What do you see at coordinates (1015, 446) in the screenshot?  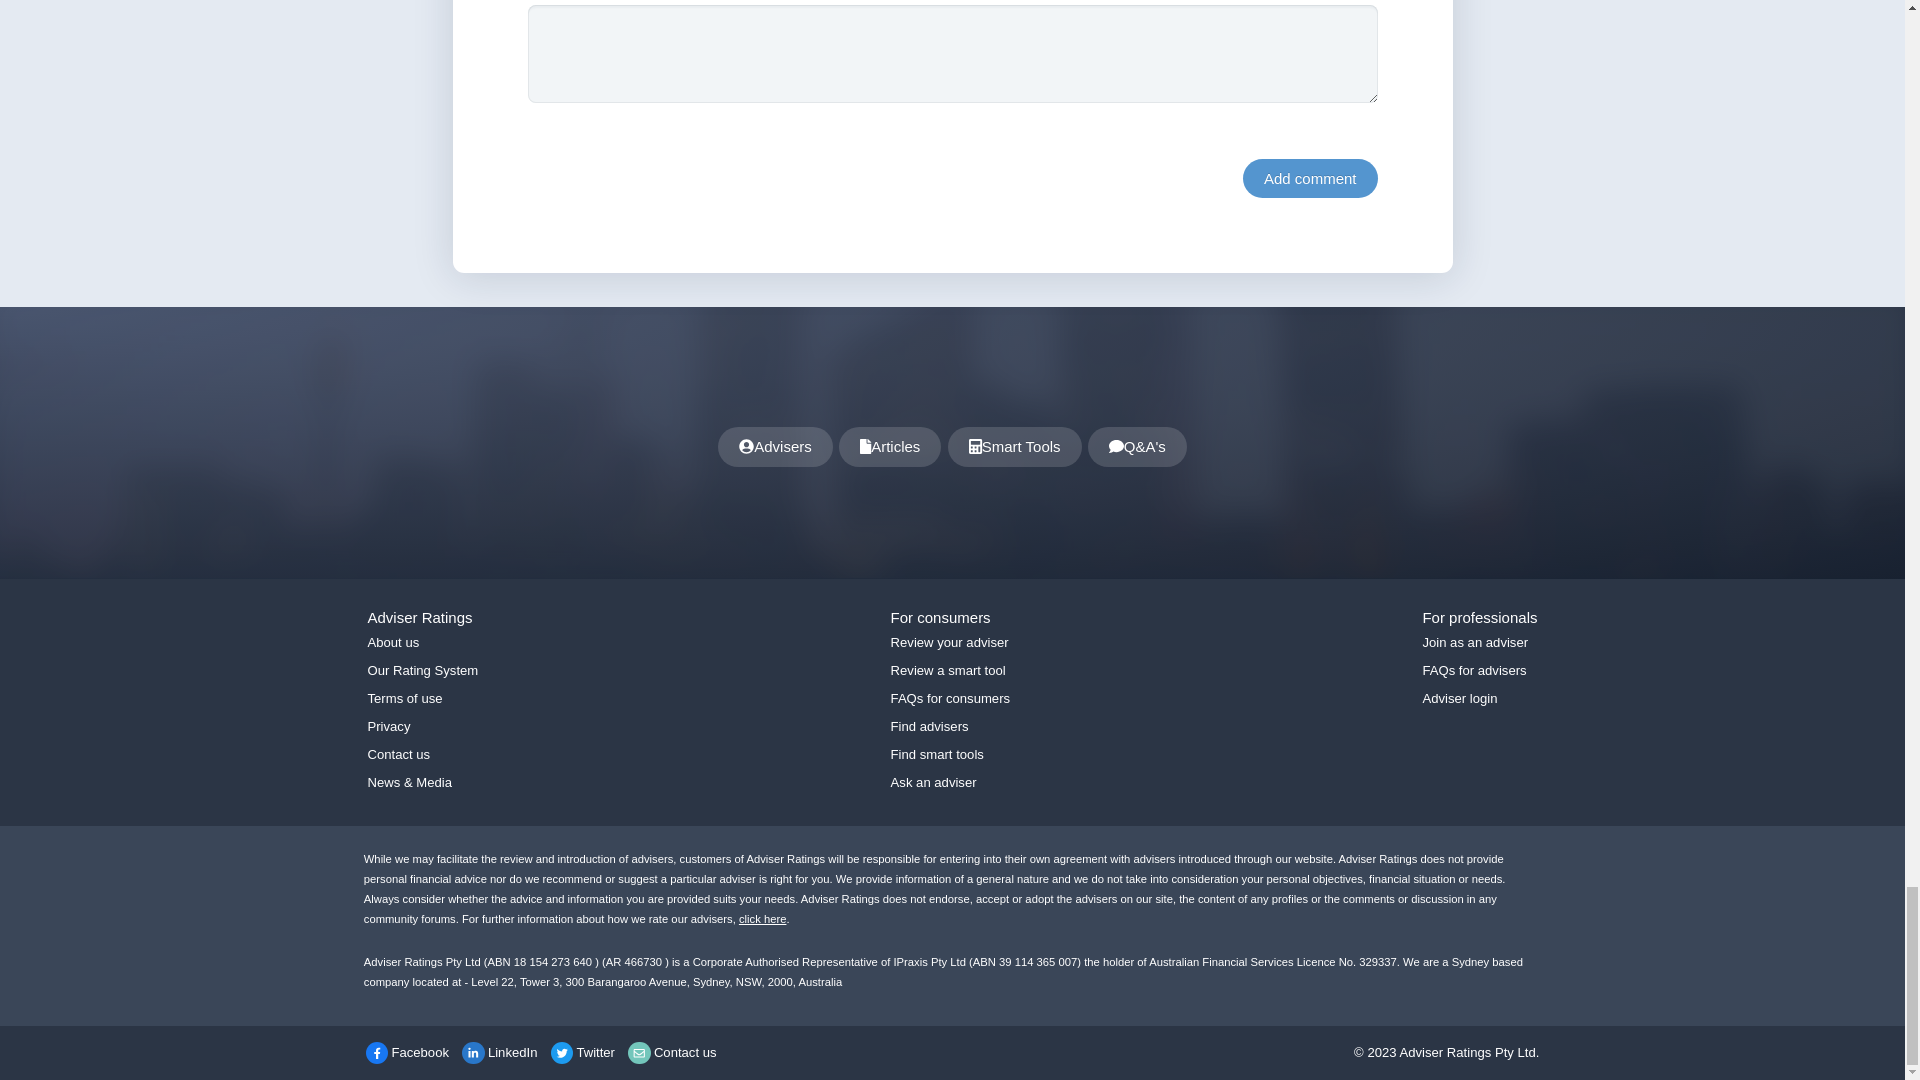 I see `Smart Tools` at bounding box center [1015, 446].